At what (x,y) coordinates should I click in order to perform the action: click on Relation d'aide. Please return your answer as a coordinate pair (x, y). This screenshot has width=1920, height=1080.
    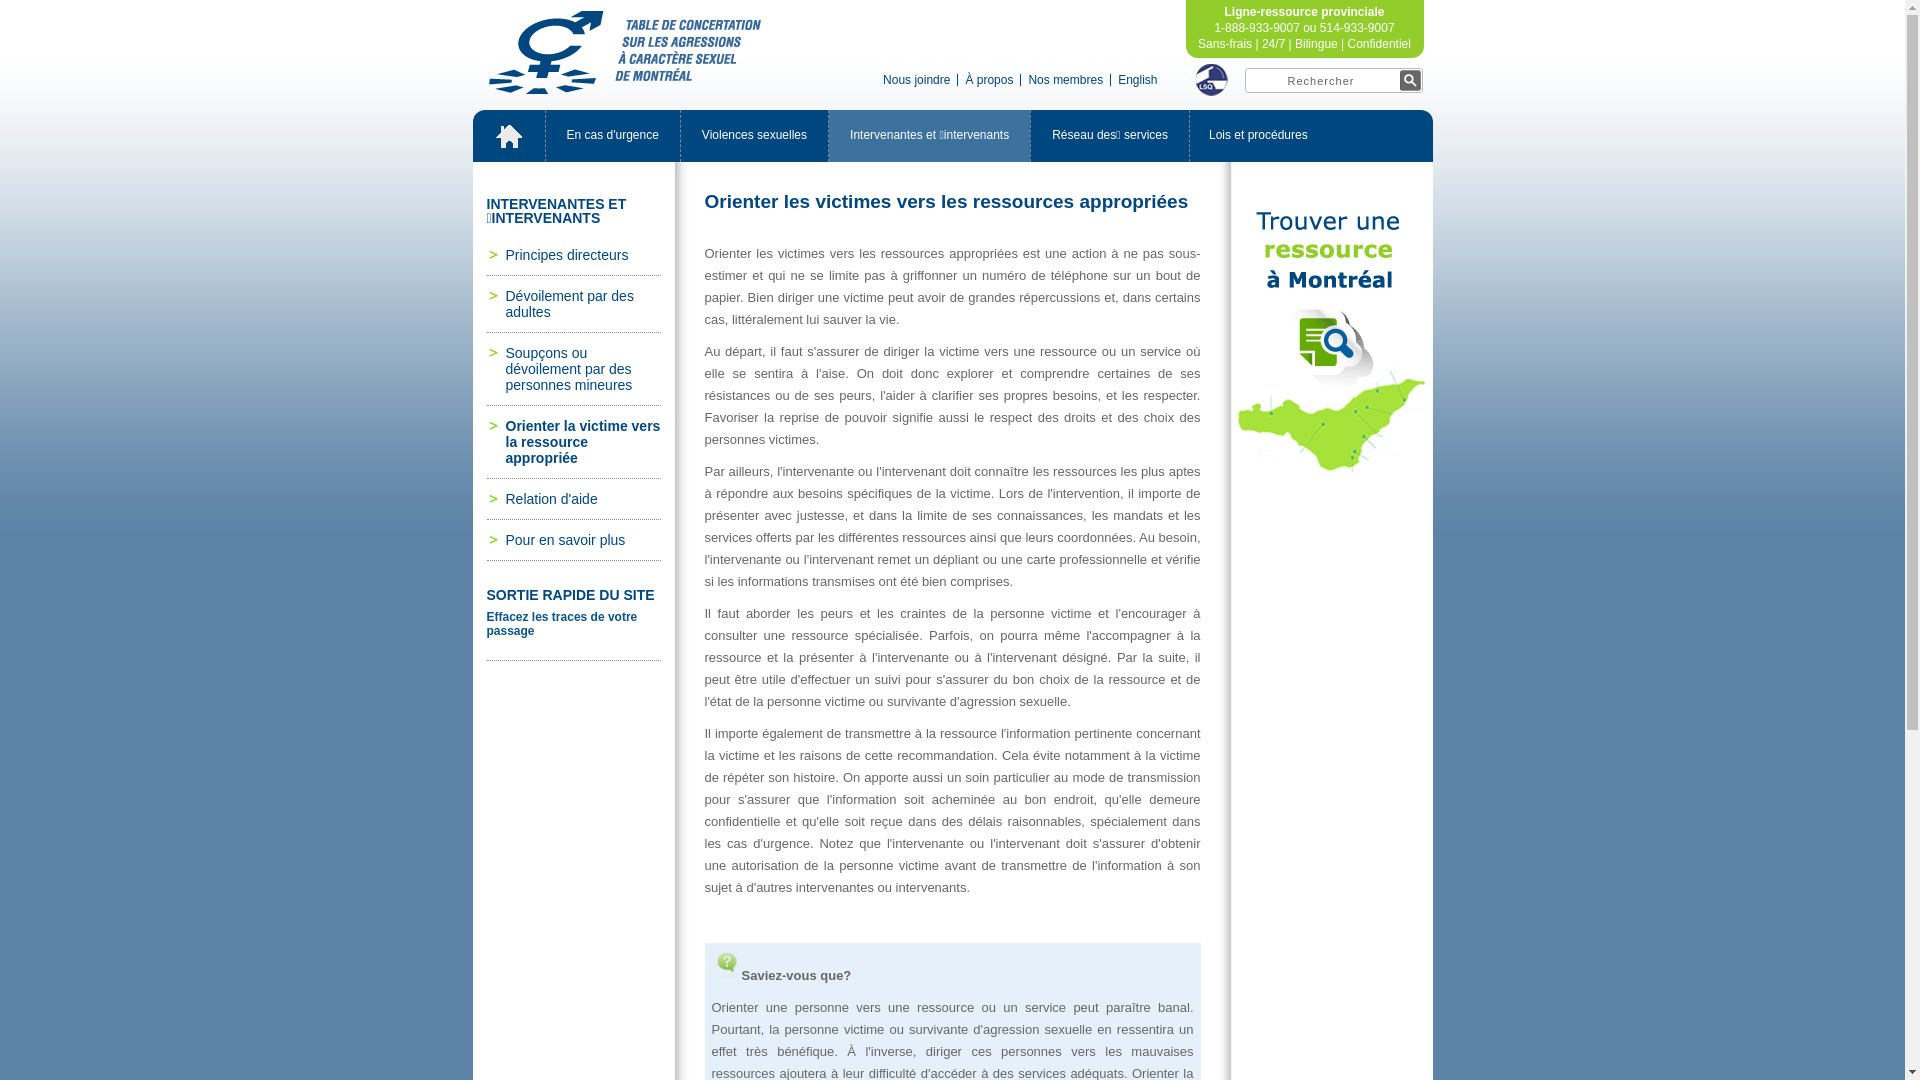
    Looking at the image, I should click on (573, 499).